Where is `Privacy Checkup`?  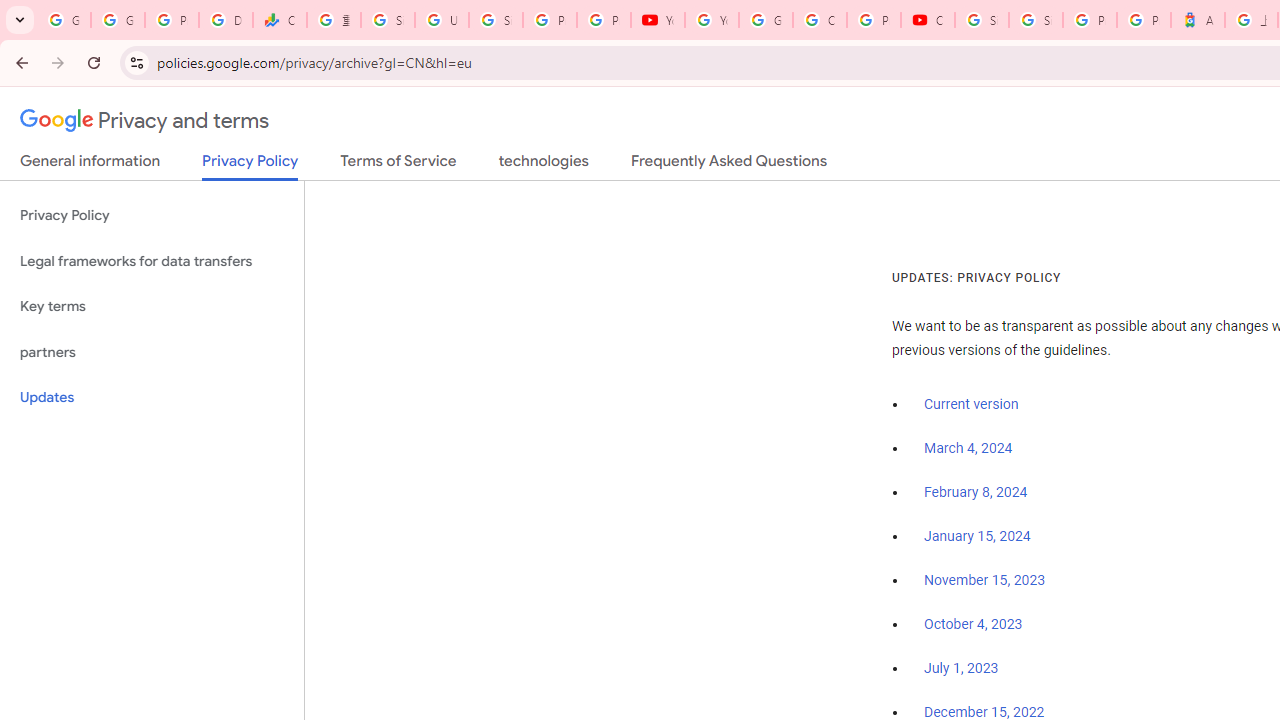 Privacy Checkup is located at coordinates (604, 20).